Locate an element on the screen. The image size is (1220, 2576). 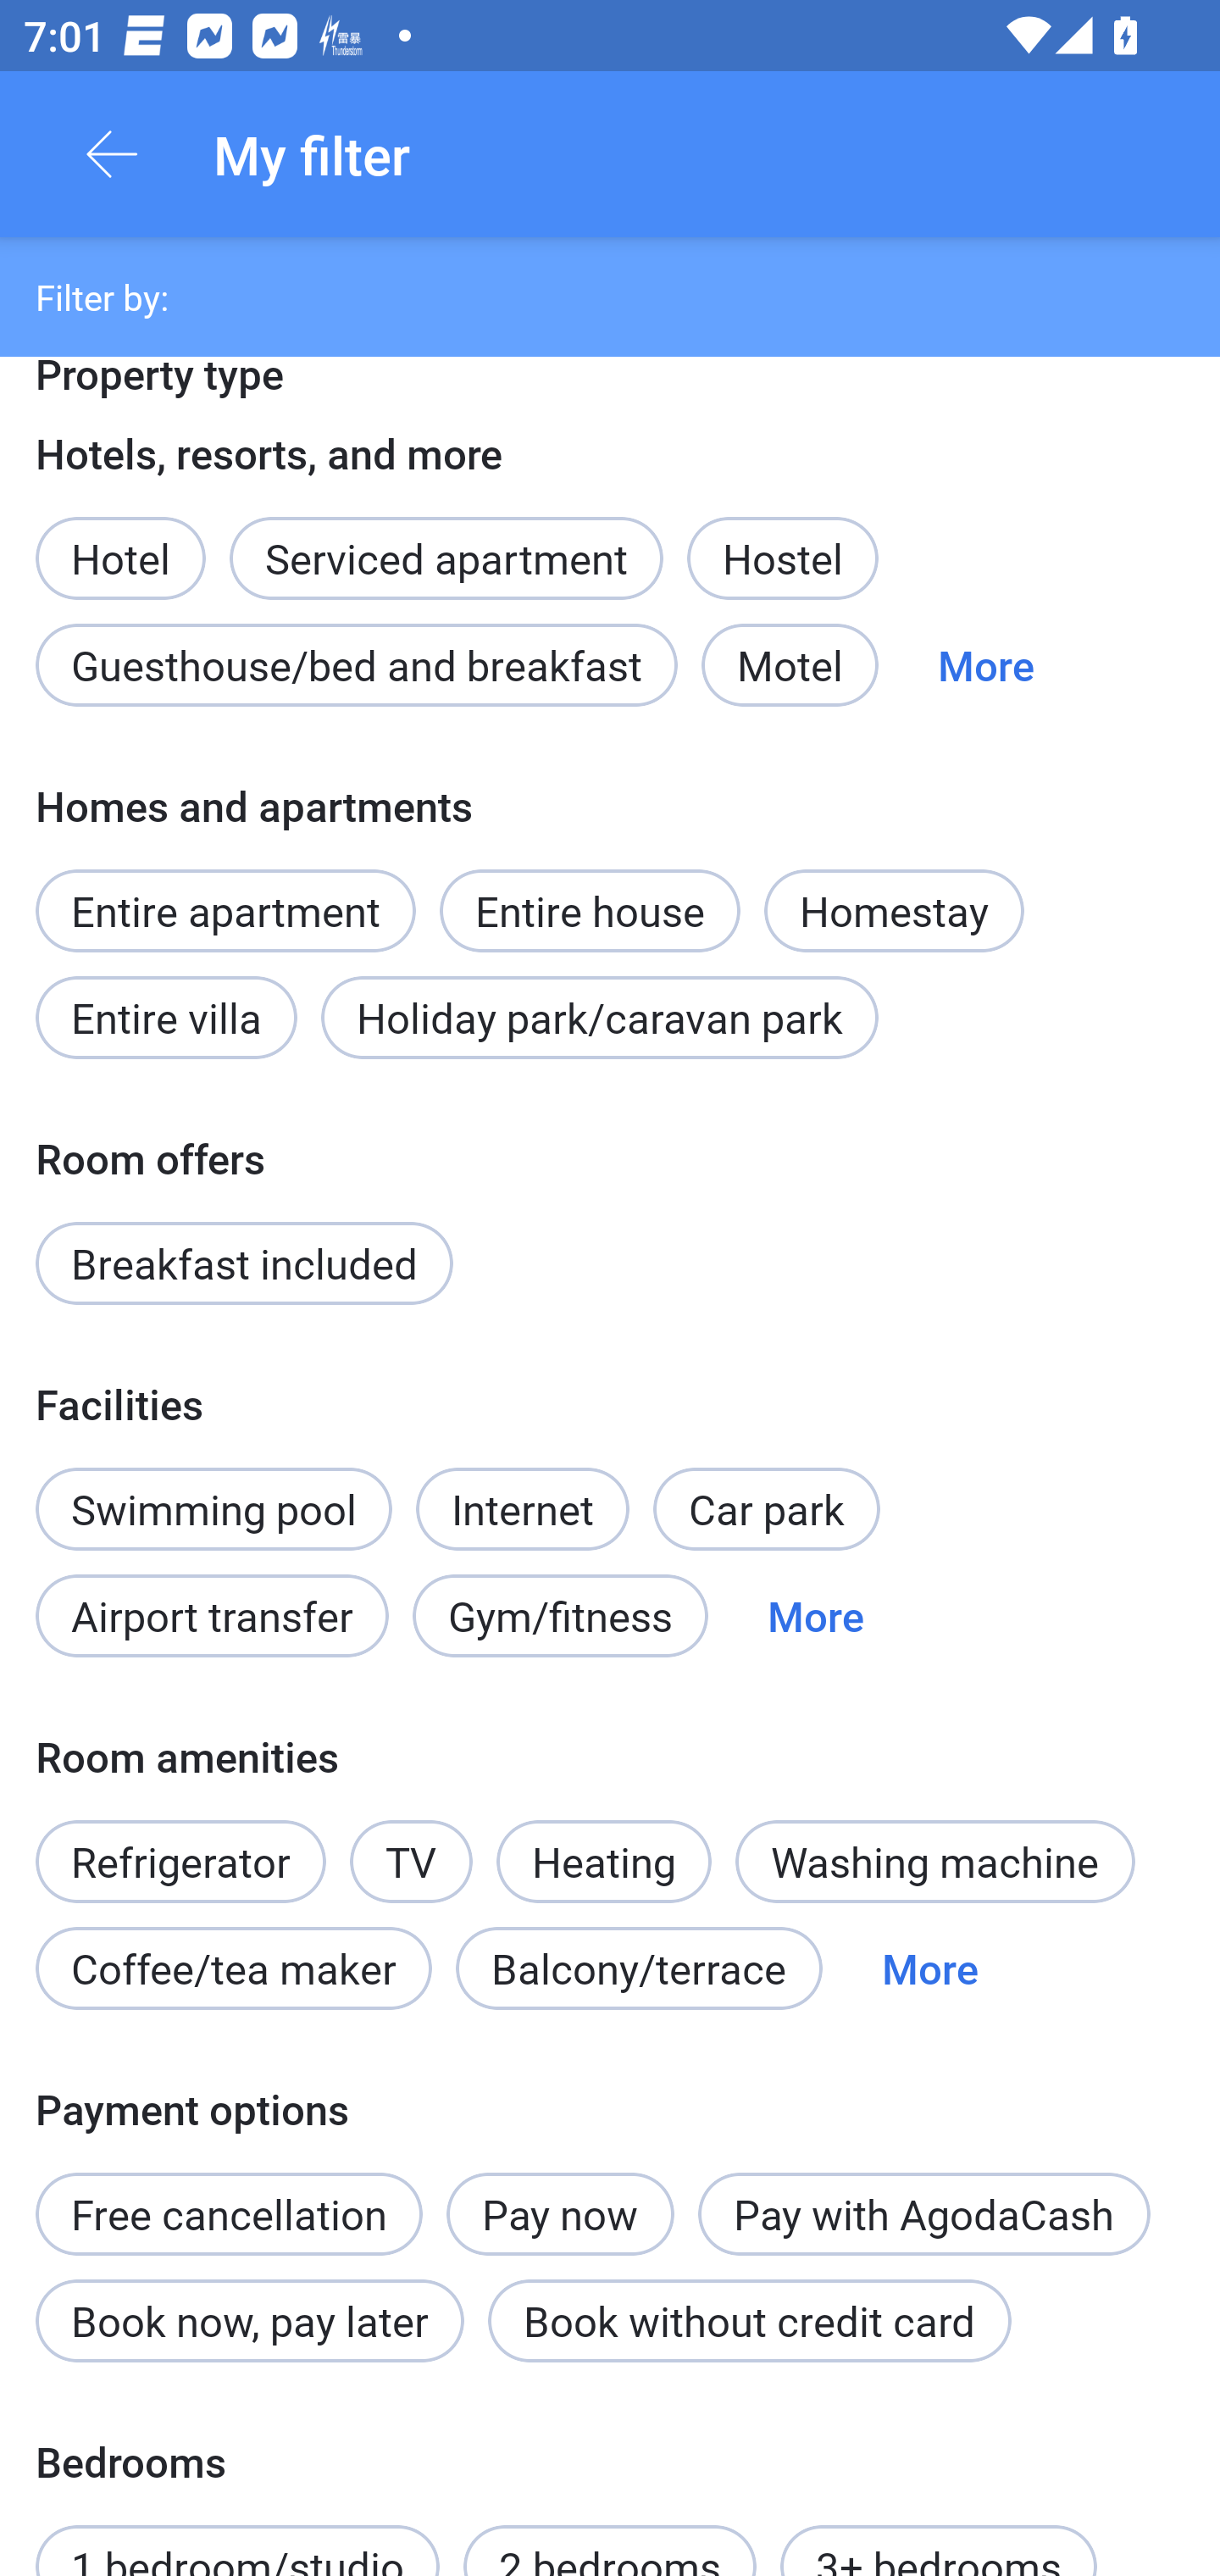
Entire apartment is located at coordinates (225, 910).